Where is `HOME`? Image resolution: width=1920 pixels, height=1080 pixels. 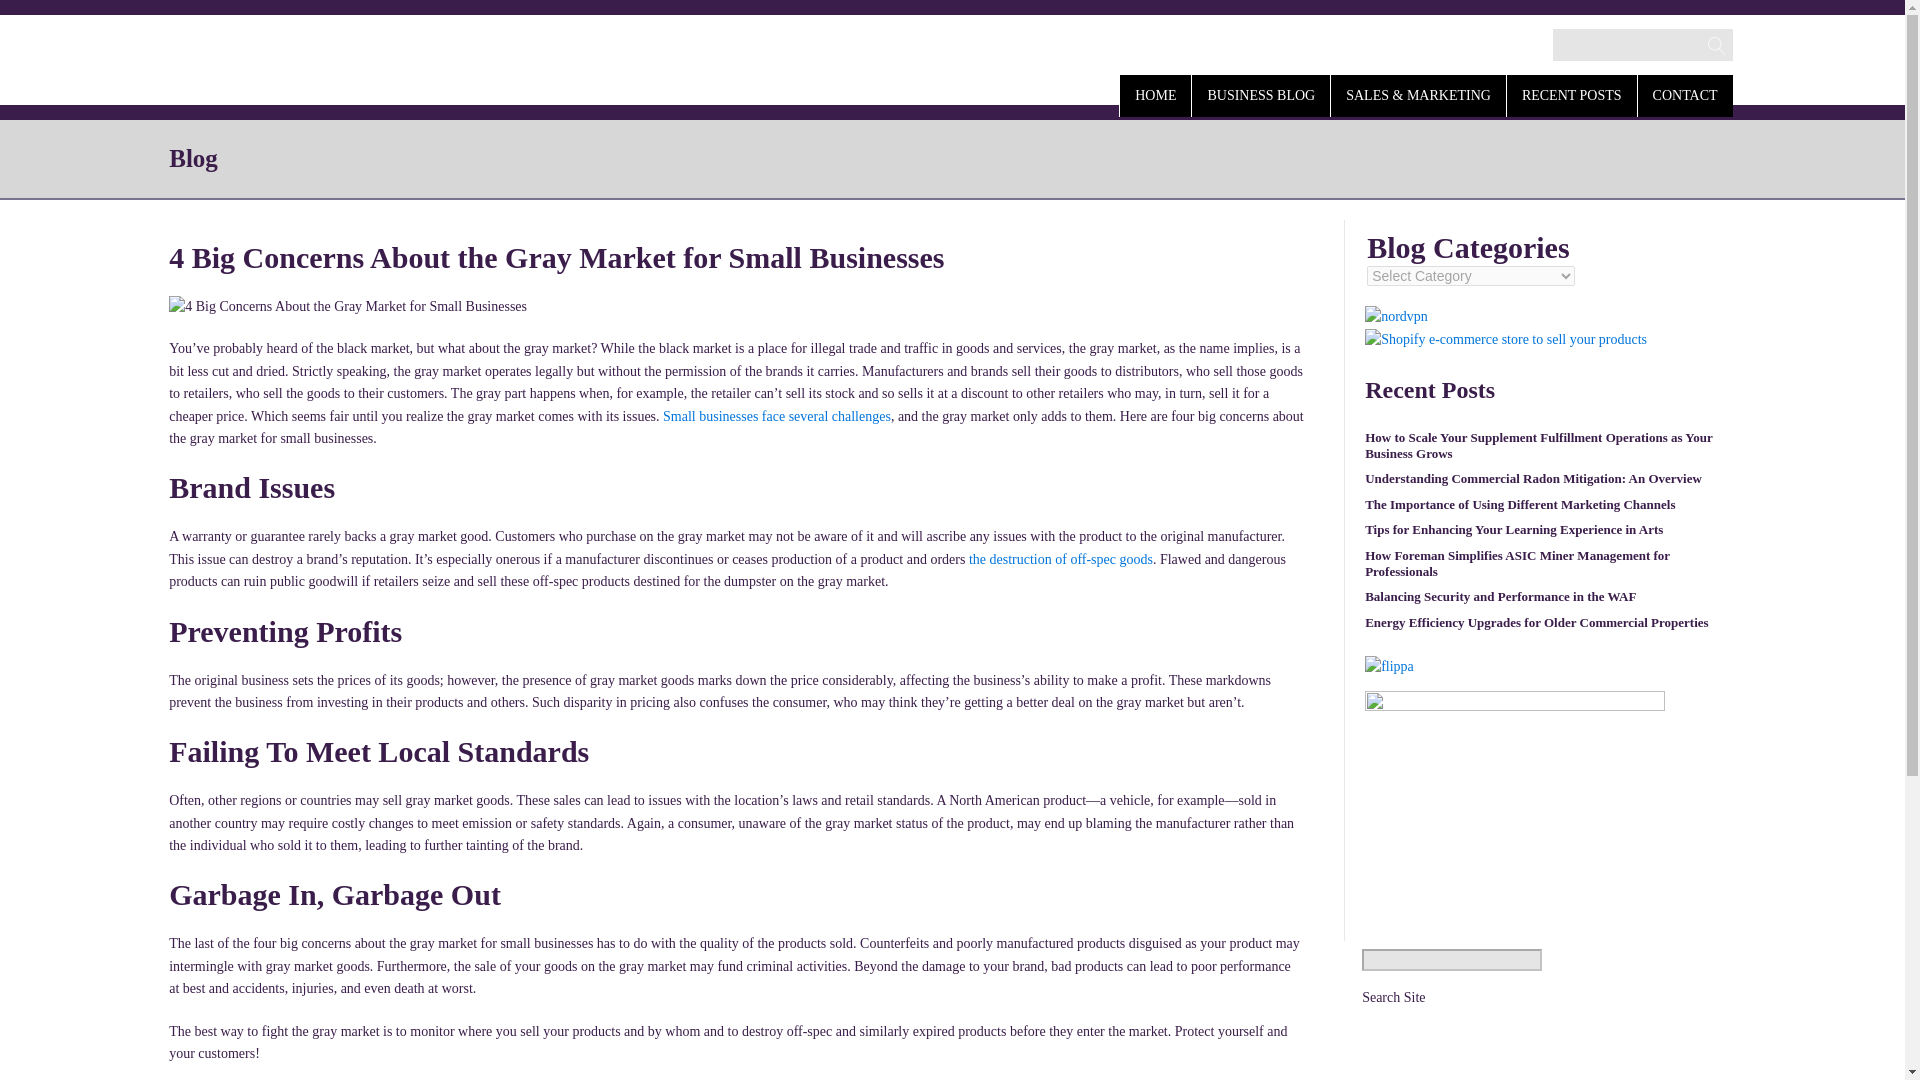 HOME is located at coordinates (1154, 94).